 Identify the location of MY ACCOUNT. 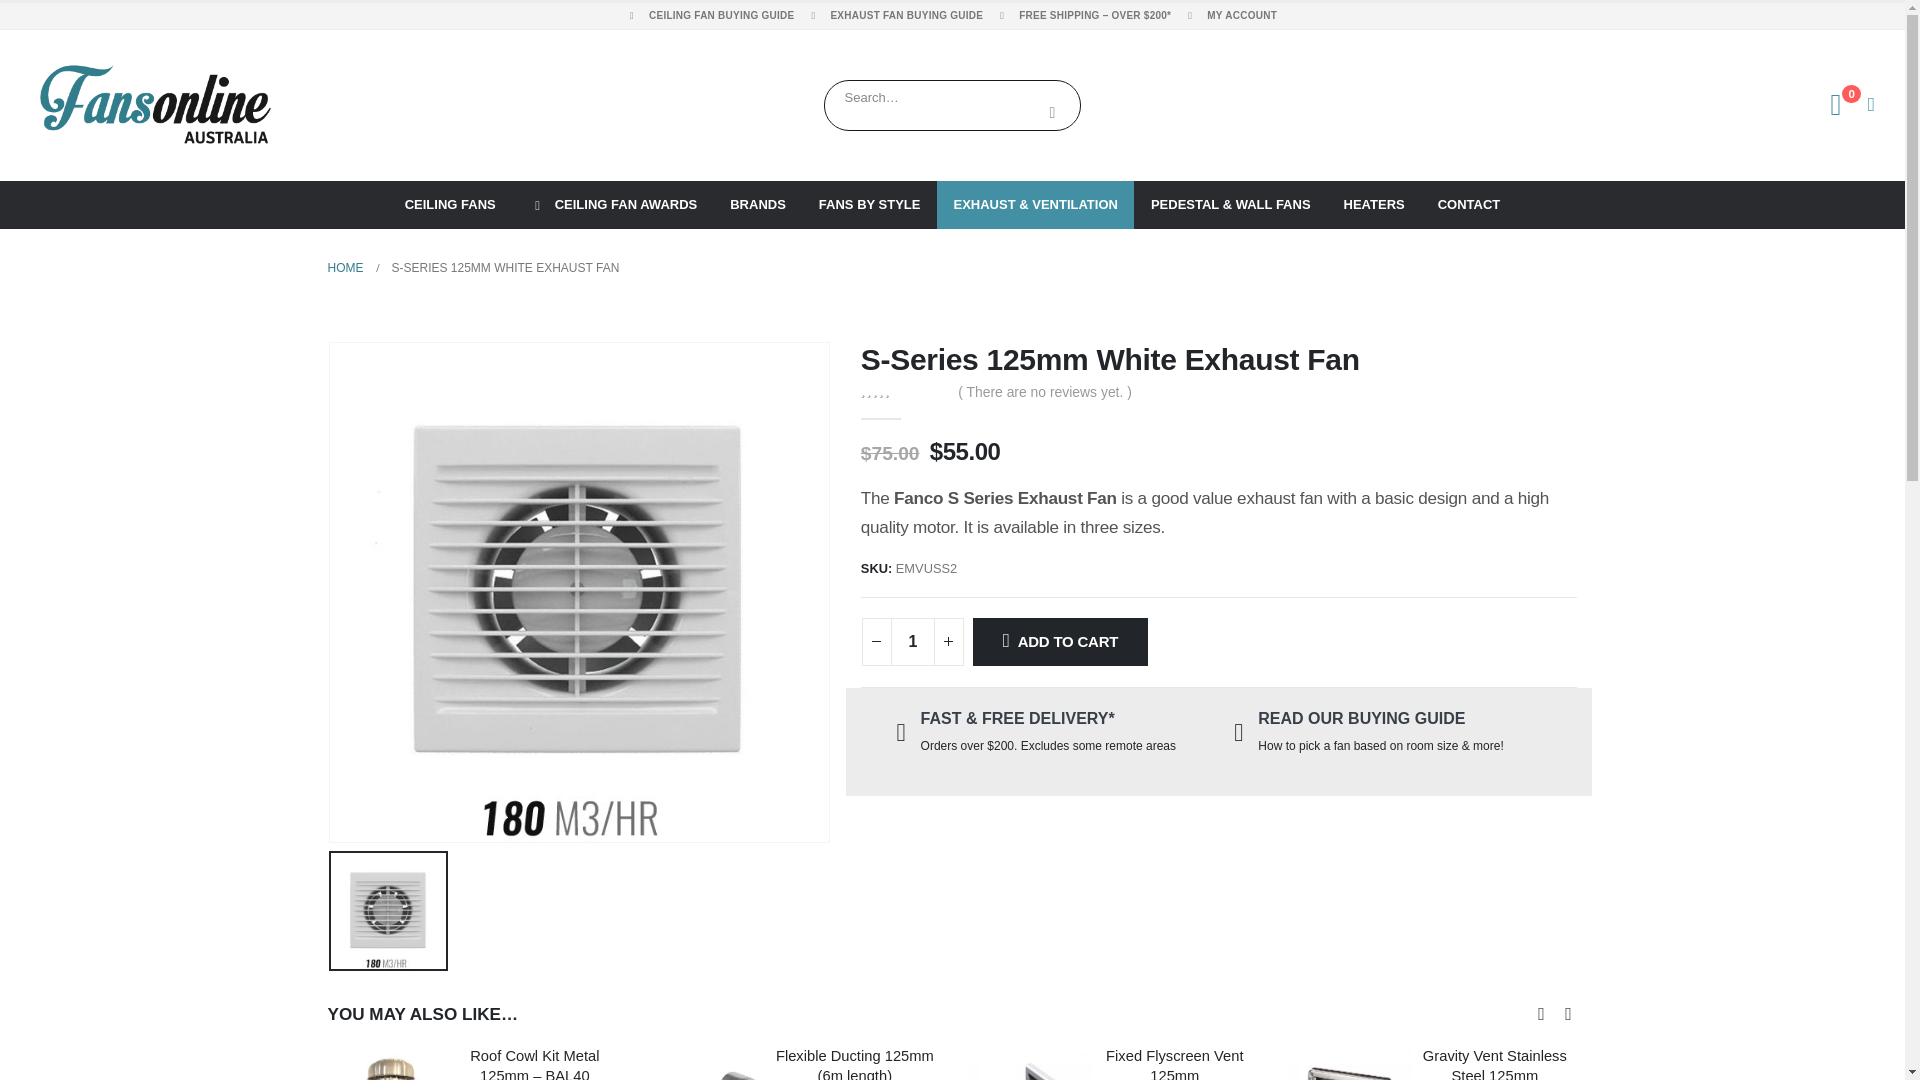
(1228, 16).